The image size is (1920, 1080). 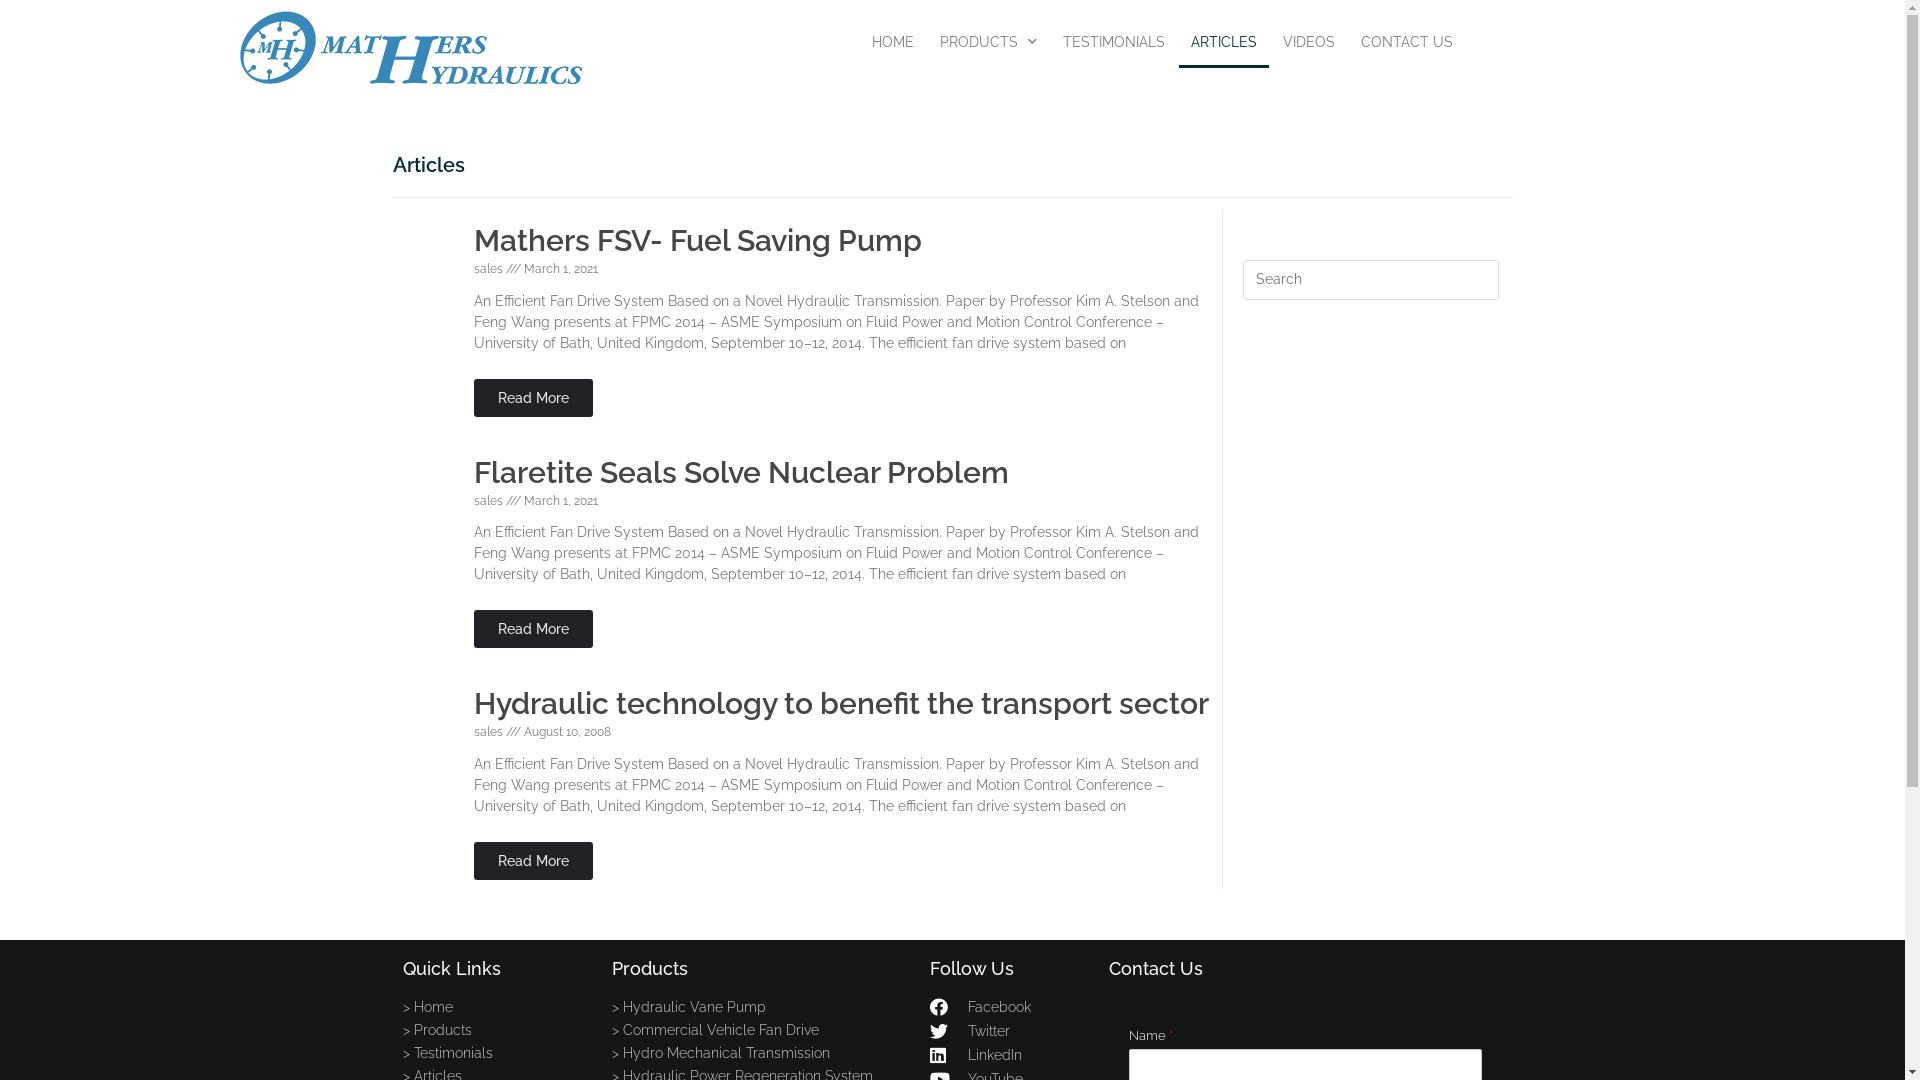 What do you see at coordinates (742, 472) in the screenshot?
I see `Flaretite Seals Solve Nuclear Problem` at bounding box center [742, 472].